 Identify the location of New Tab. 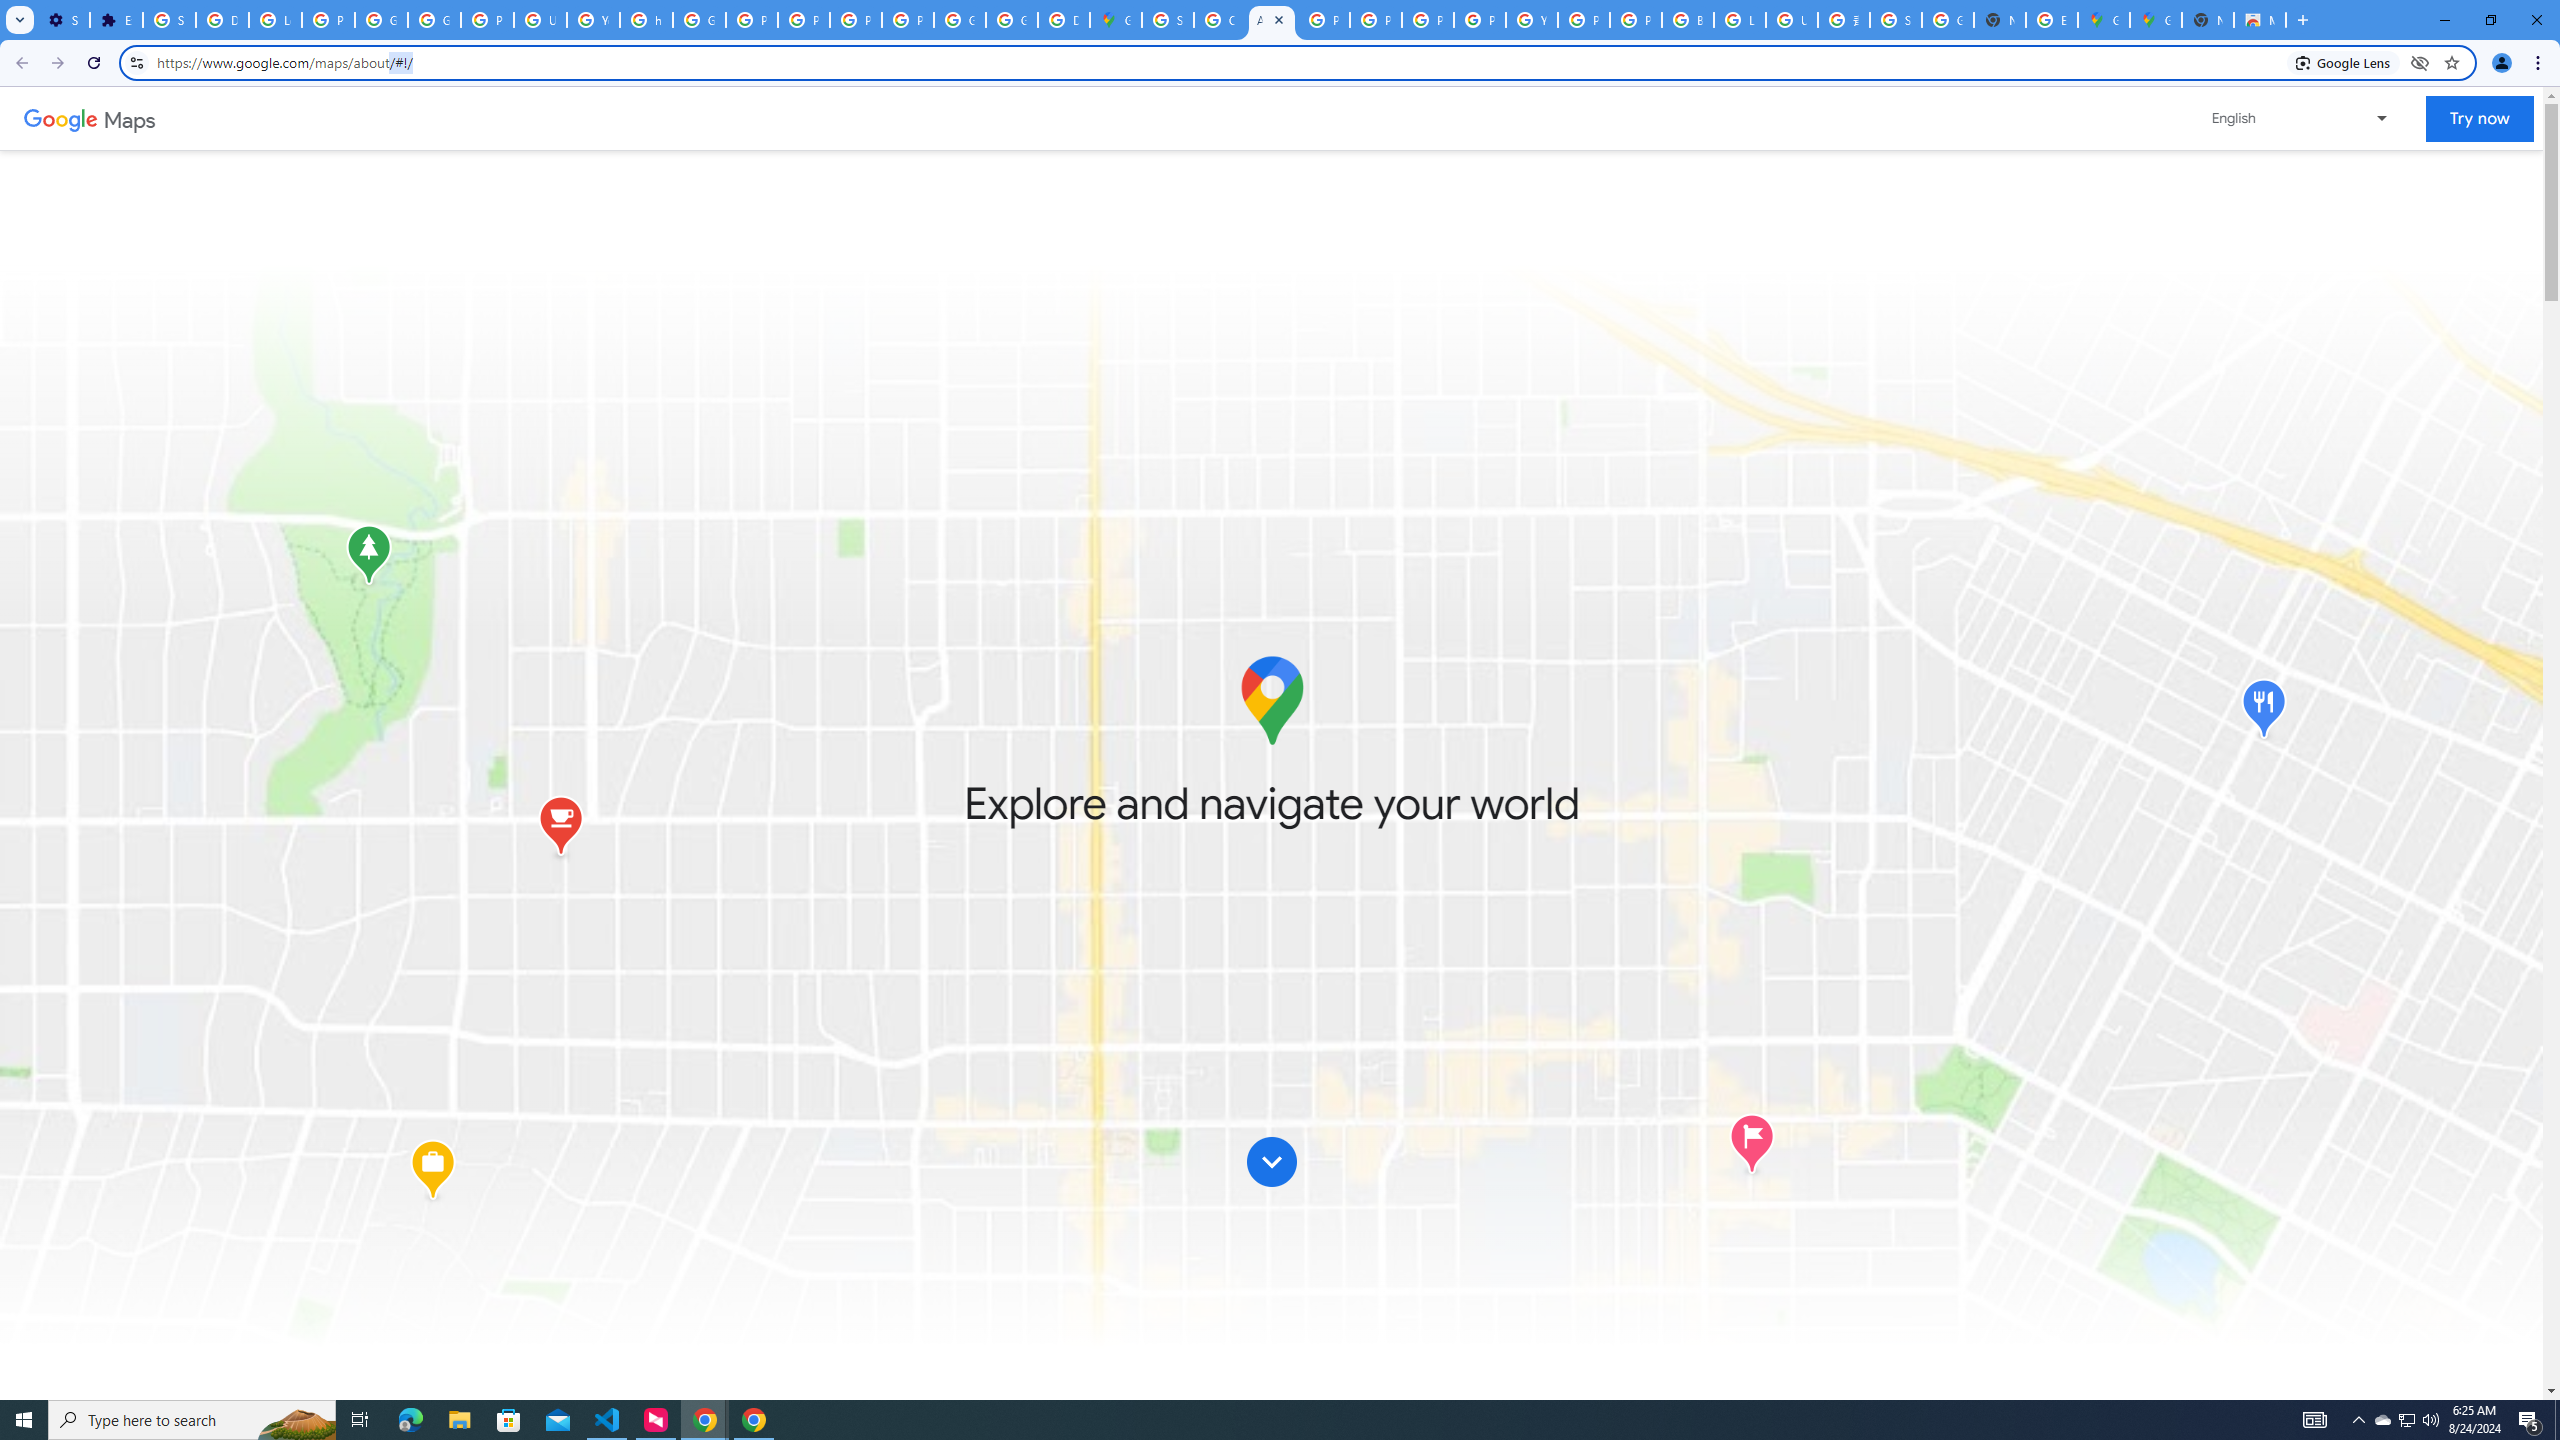
(2208, 20).